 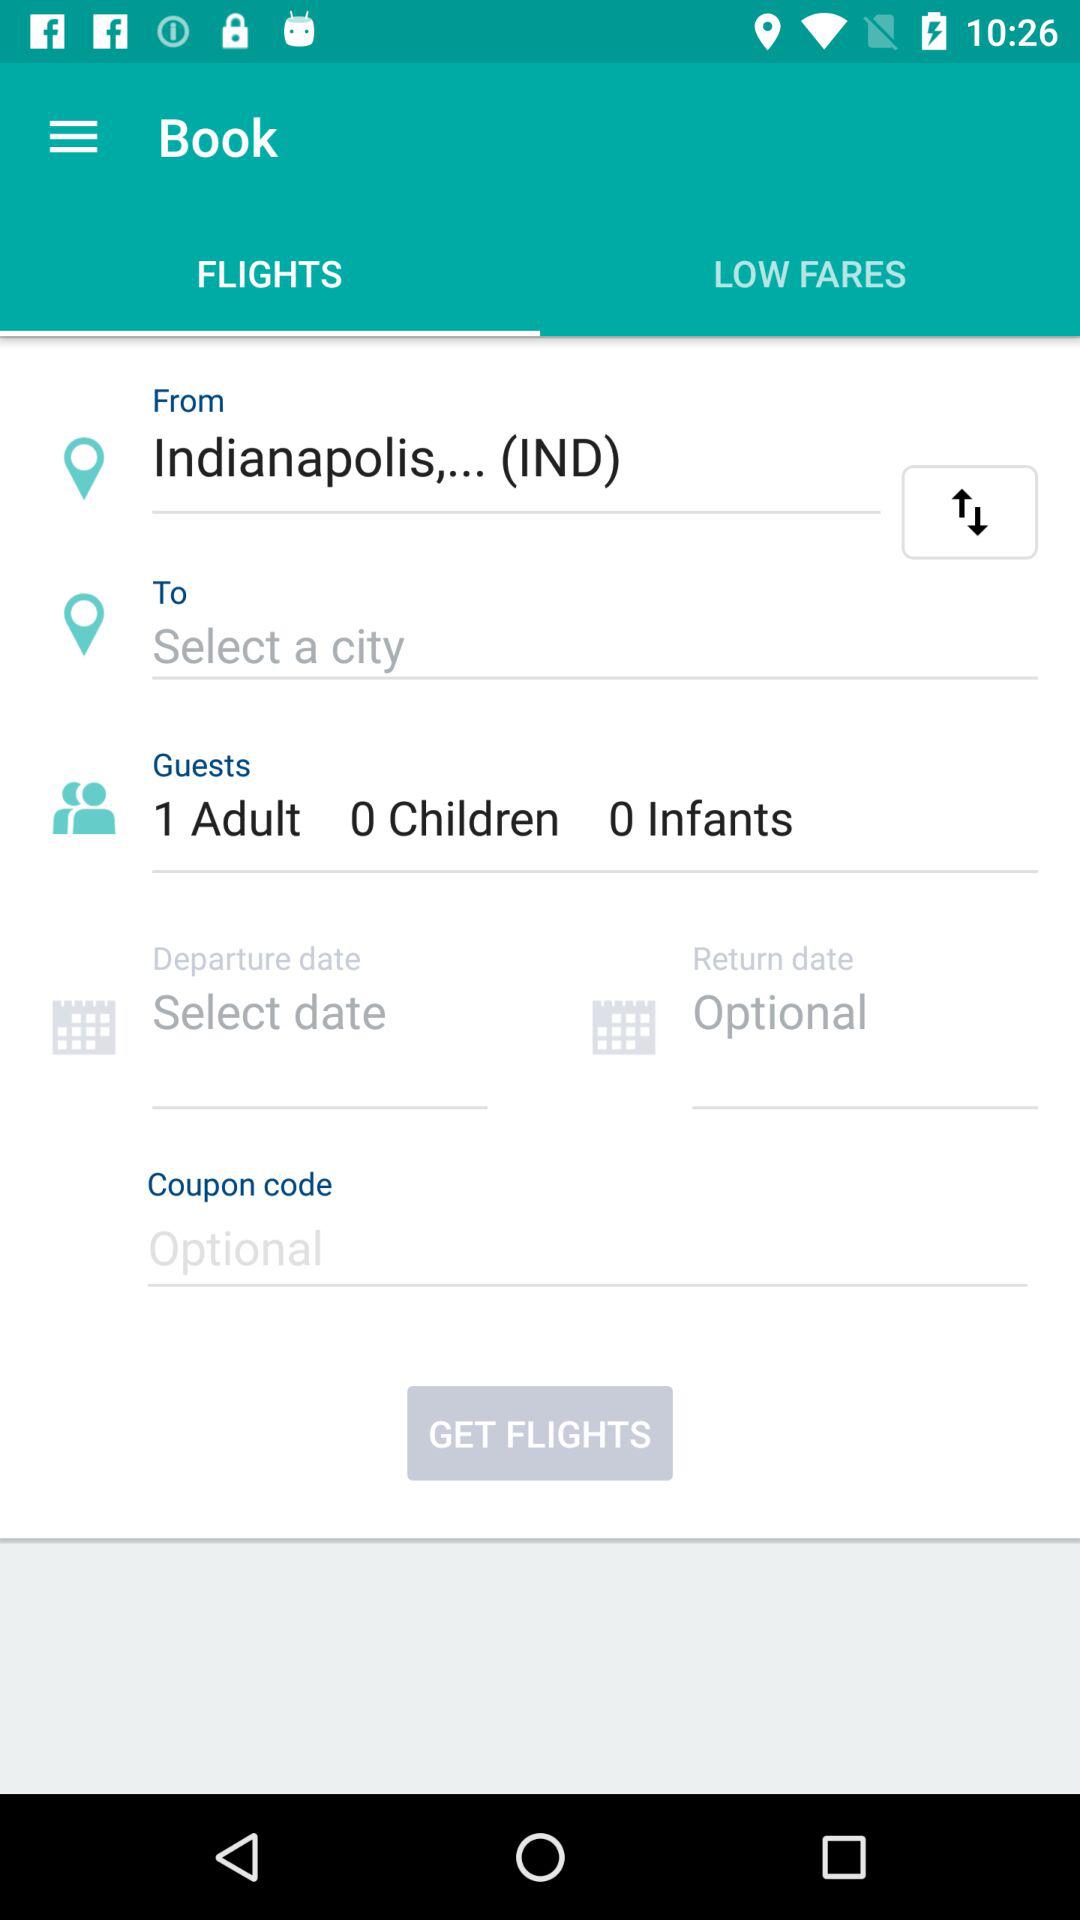 I want to click on jump until get flights, so click(x=540, y=1433).